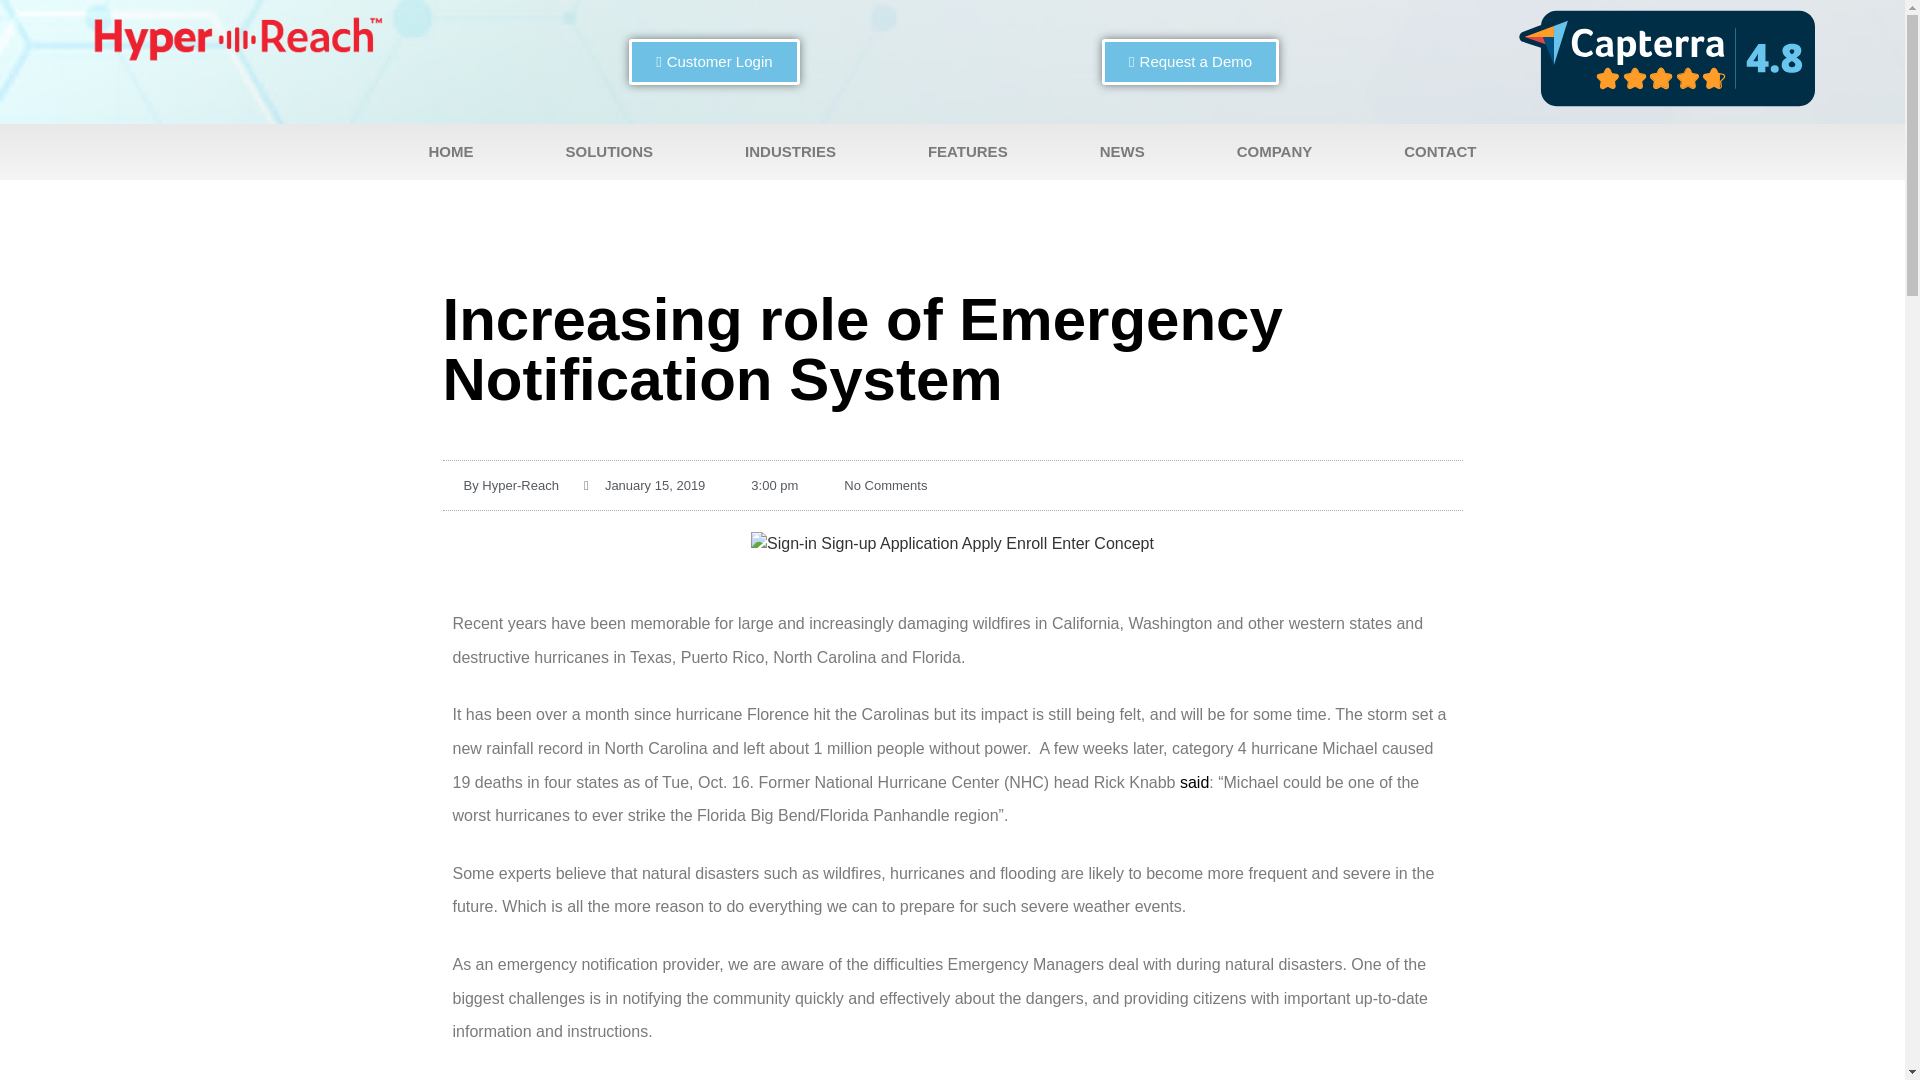 The width and height of the screenshot is (1920, 1080). I want to click on INDUSTRIES, so click(790, 152).